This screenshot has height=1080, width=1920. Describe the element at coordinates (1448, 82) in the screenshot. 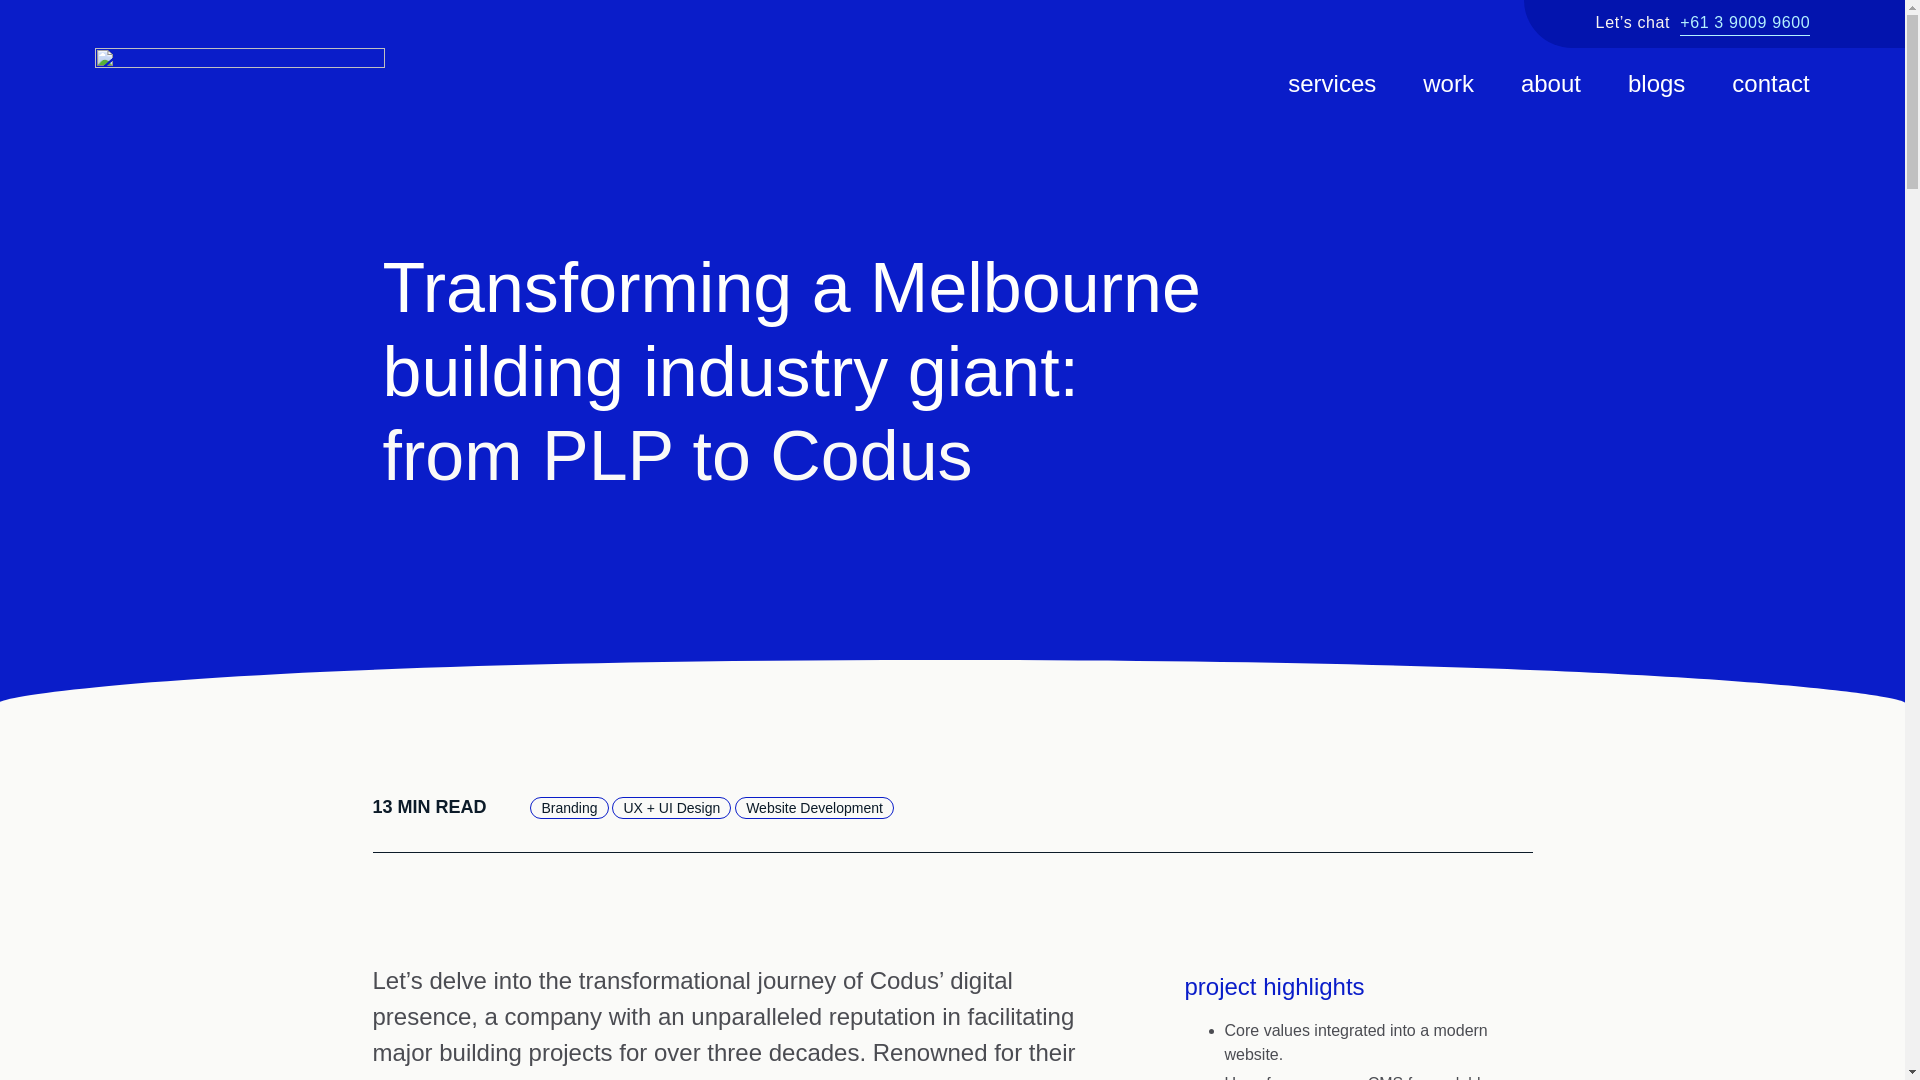

I see `work` at that location.